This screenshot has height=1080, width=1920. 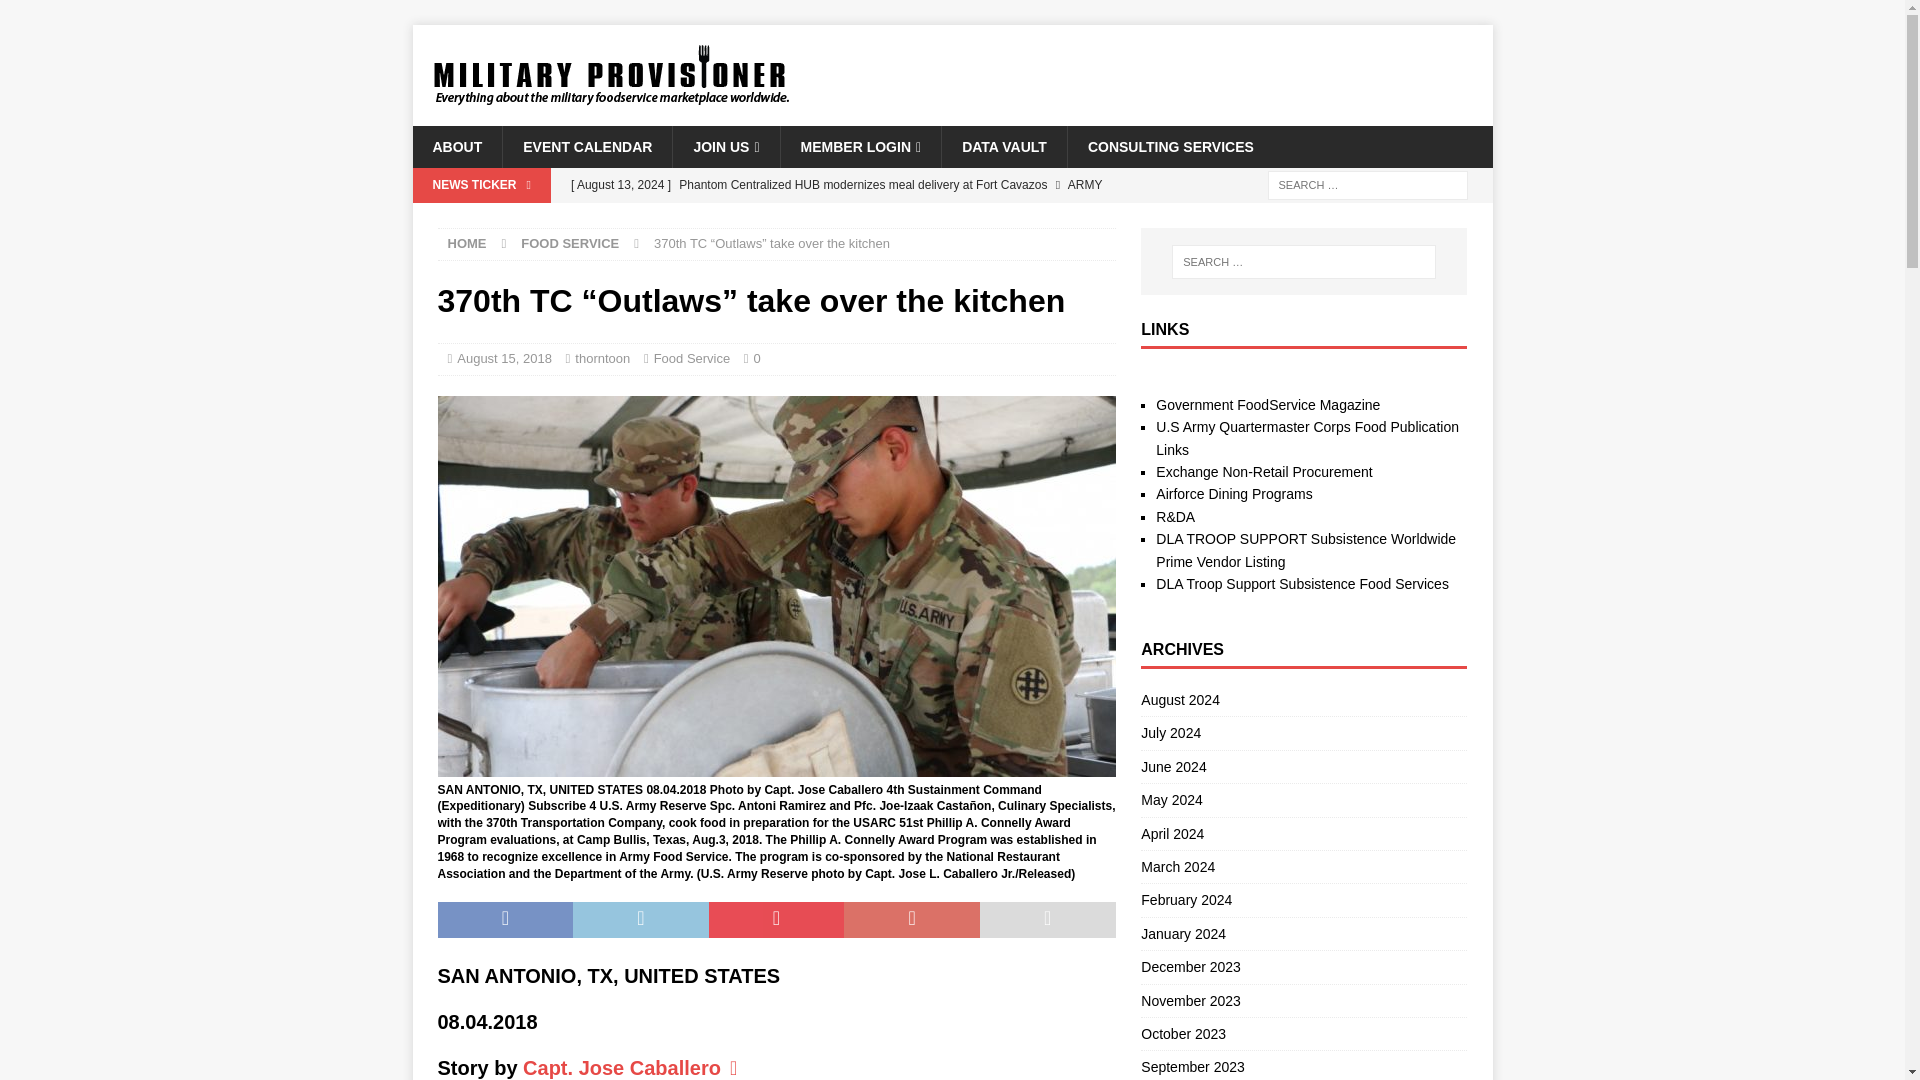 What do you see at coordinates (726, 147) in the screenshot?
I see `JOIN US` at bounding box center [726, 147].